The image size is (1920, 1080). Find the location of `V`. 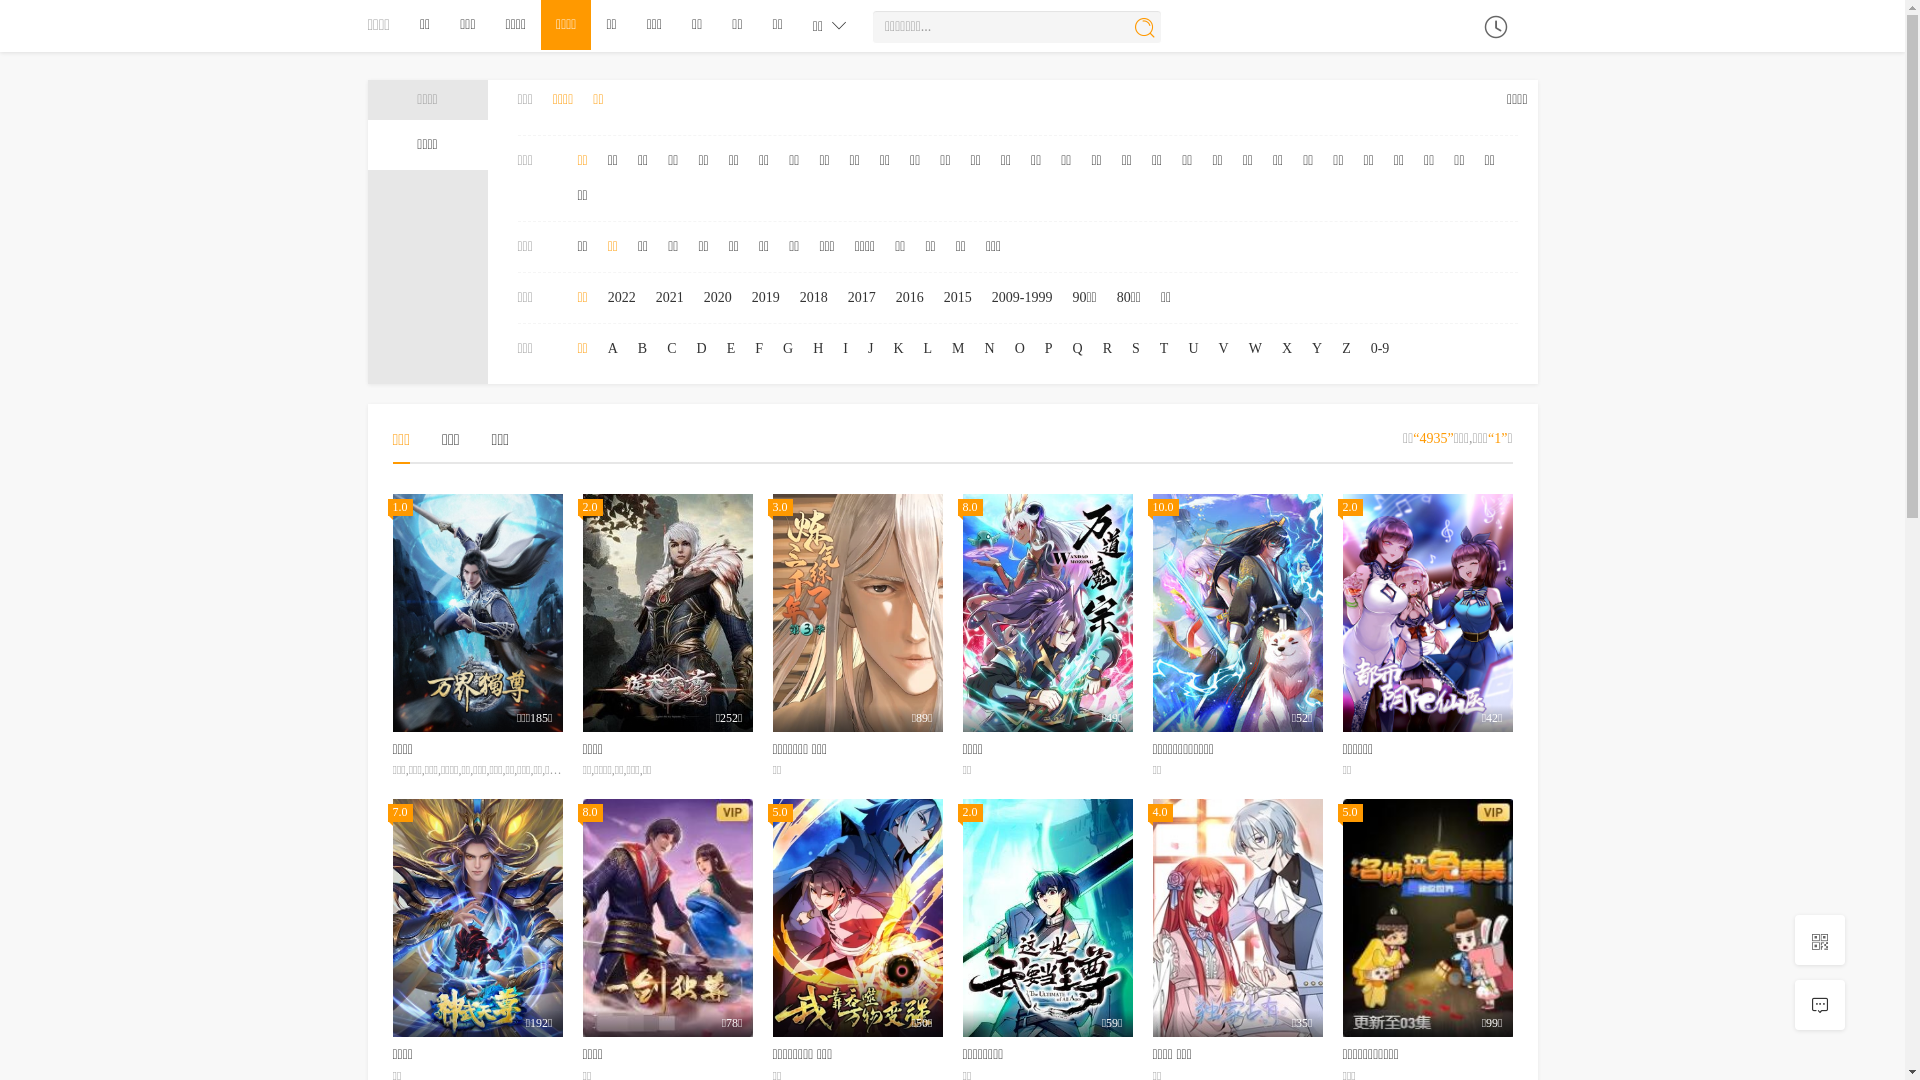

V is located at coordinates (1224, 349).